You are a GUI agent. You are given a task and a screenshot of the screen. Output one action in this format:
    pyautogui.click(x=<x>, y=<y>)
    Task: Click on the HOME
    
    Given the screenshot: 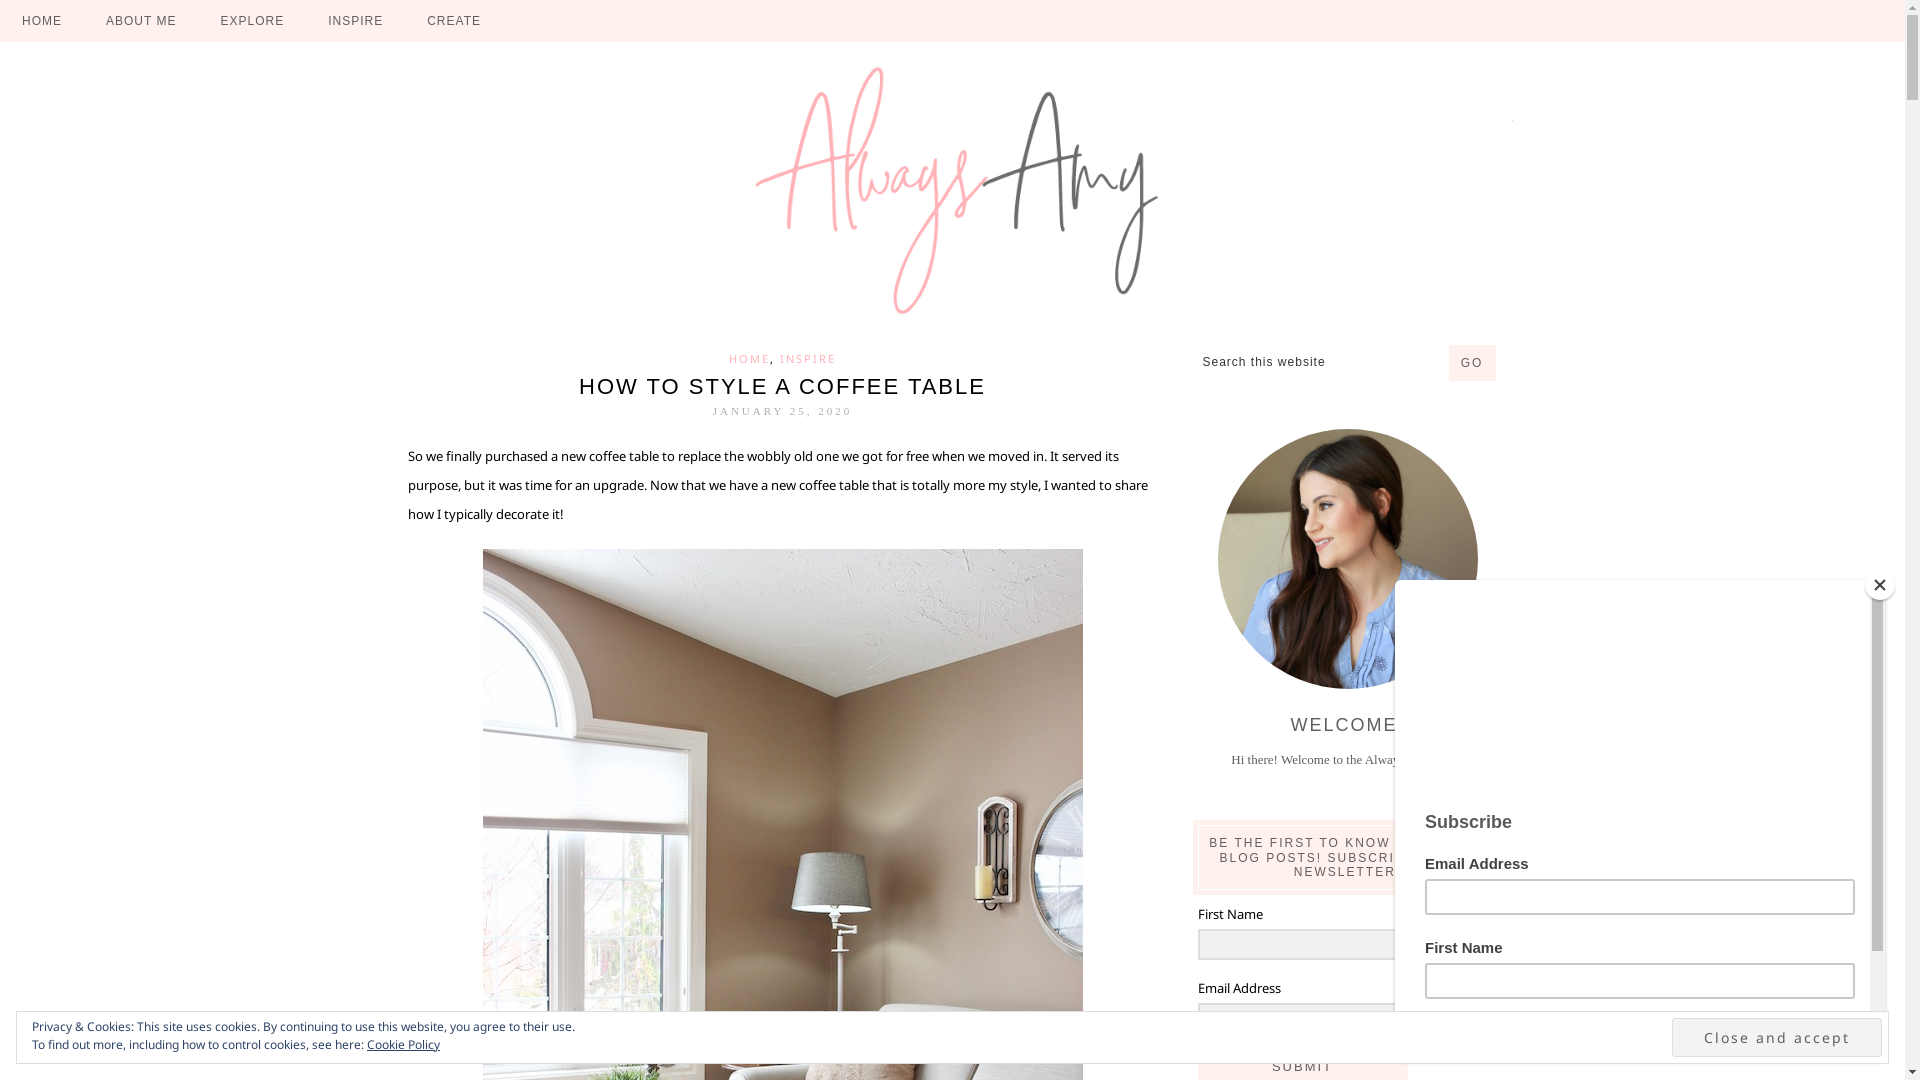 What is the action you would take?
    pyautogui.click(x=750, y=358)
    